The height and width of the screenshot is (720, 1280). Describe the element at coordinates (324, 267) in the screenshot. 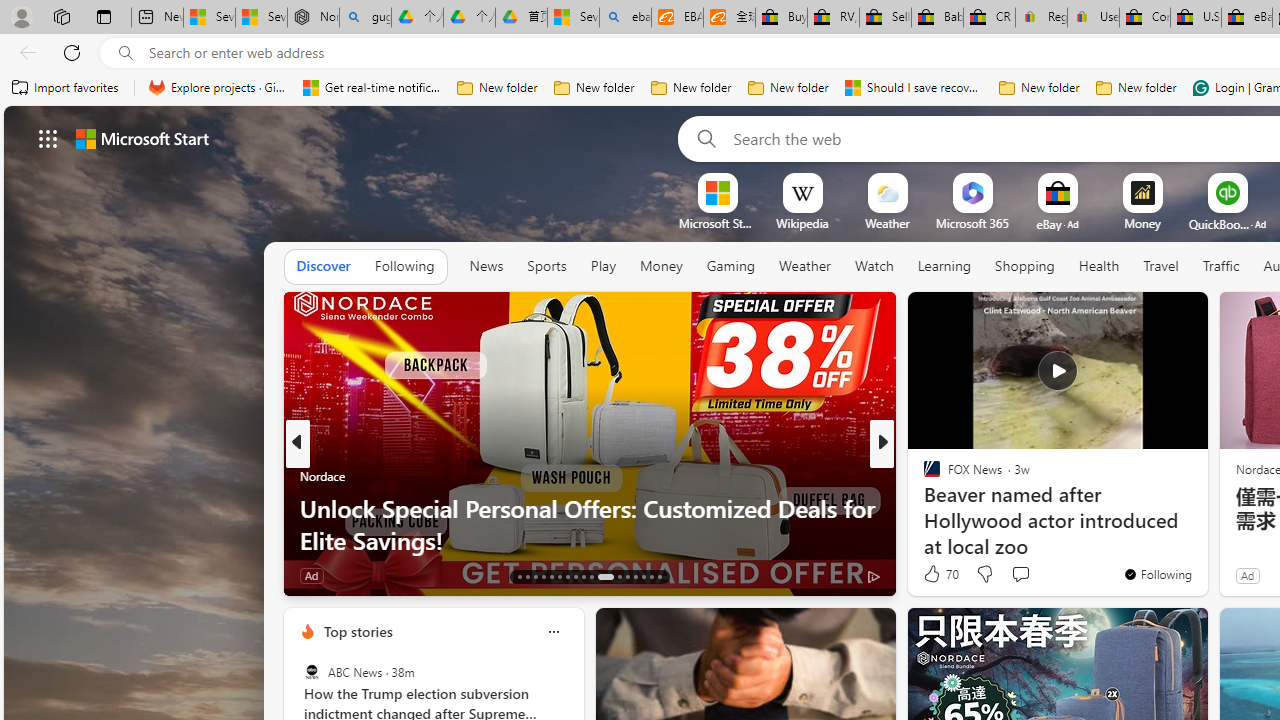

I see `Discover` at that location.